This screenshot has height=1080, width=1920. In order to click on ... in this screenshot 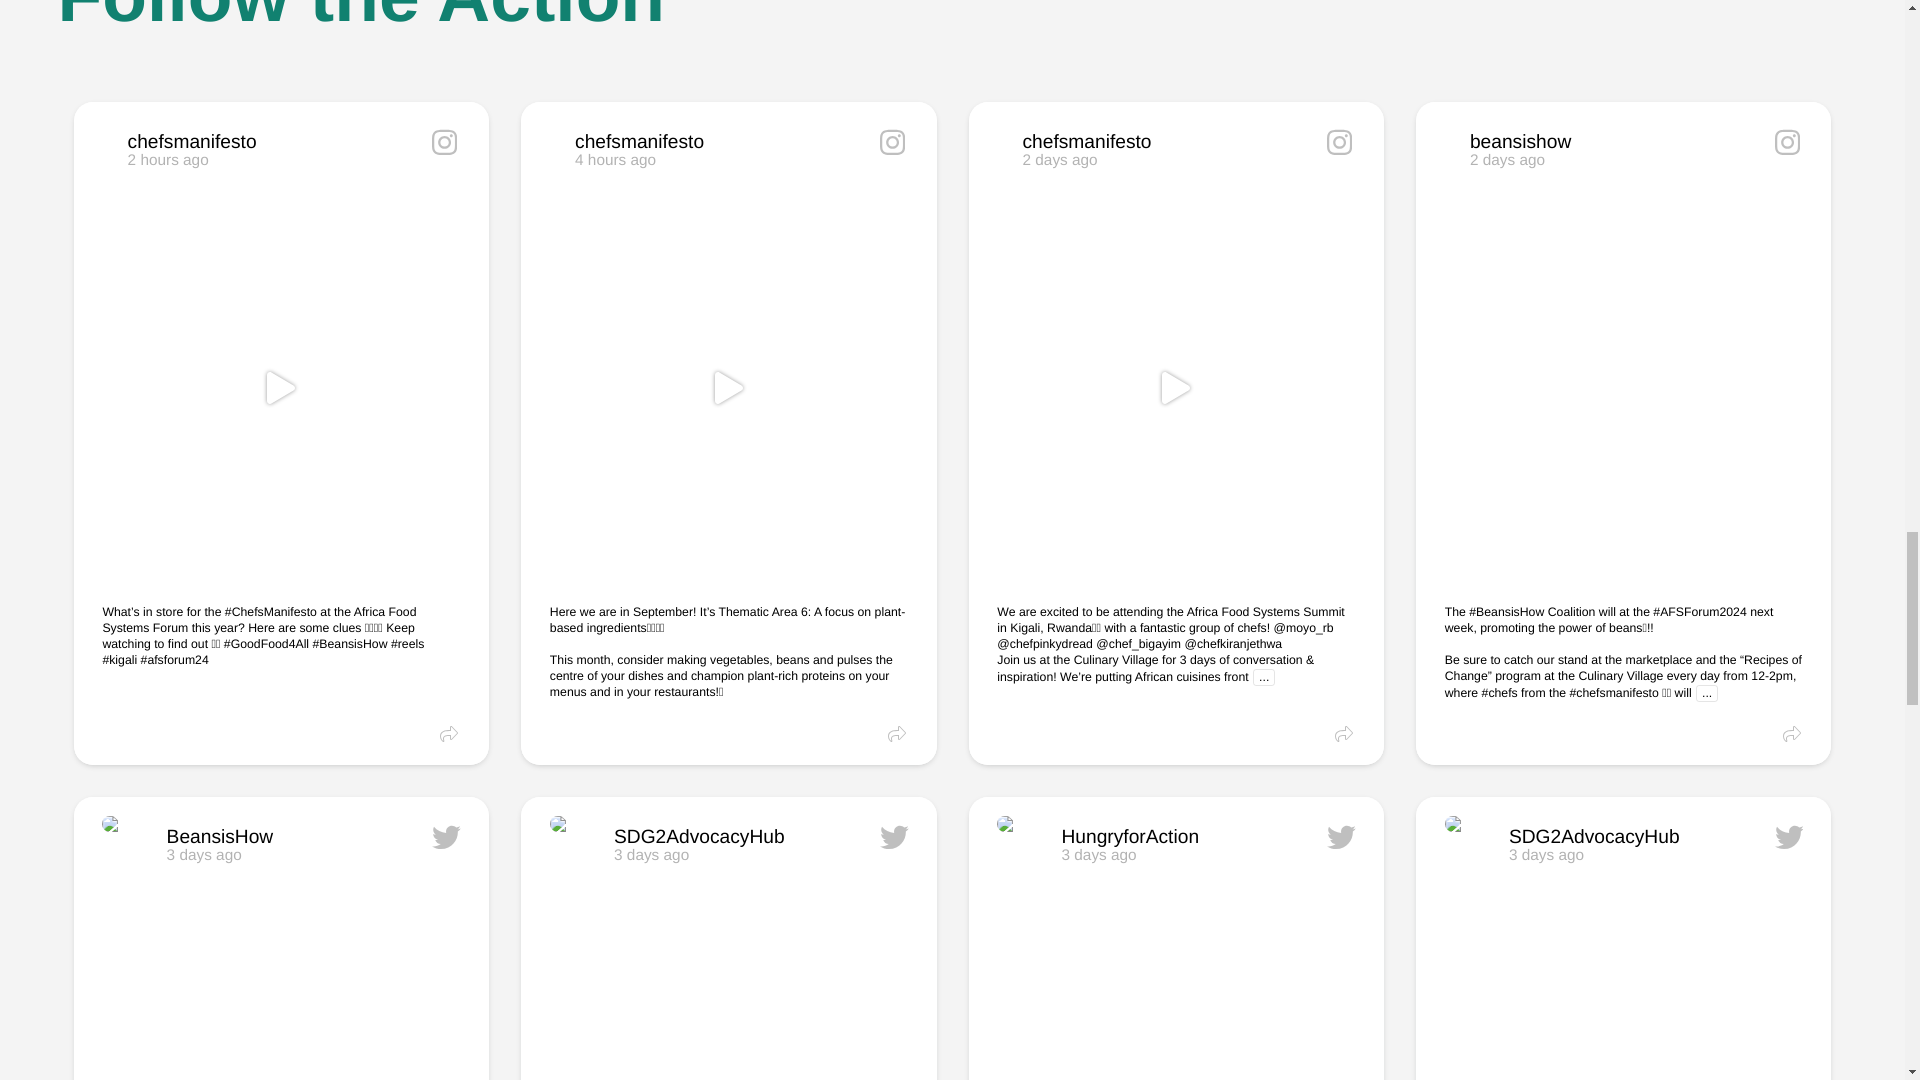, I will do `click(196, 145)`.